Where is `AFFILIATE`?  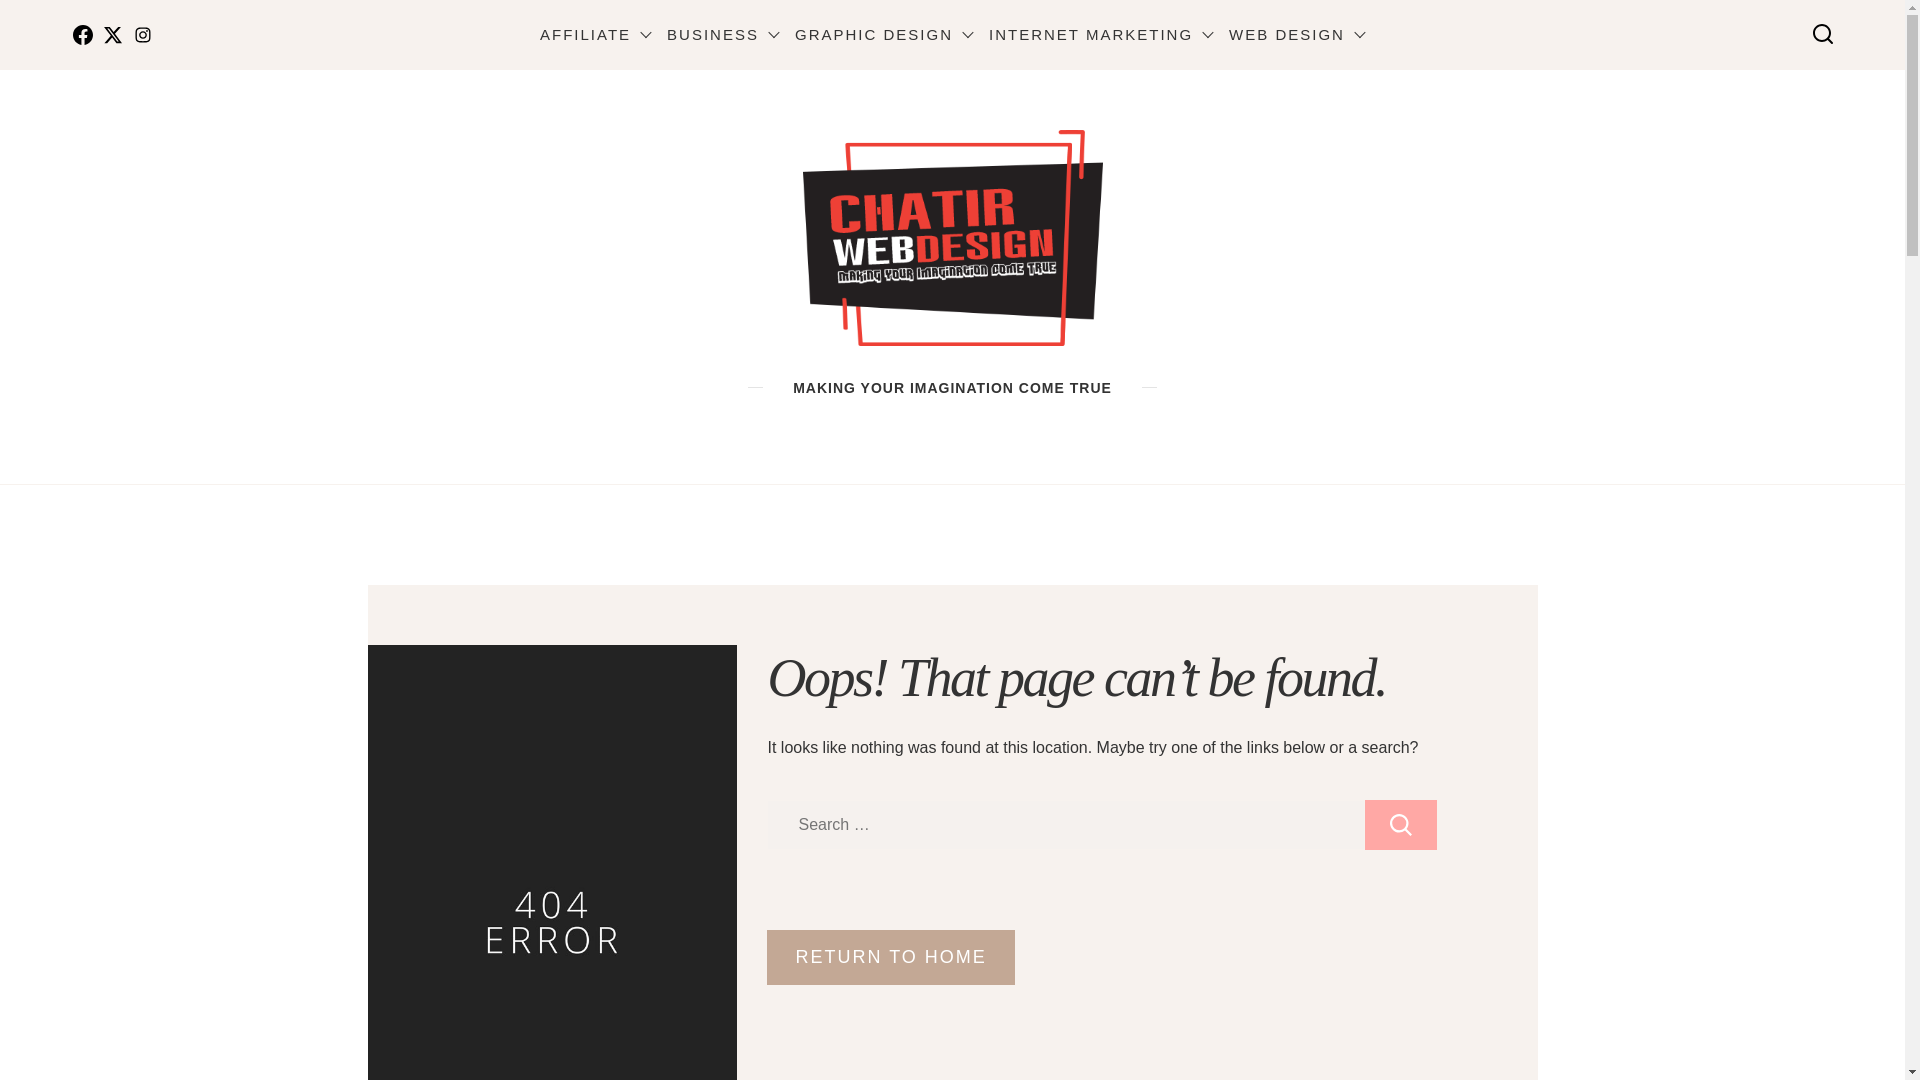 AFFILIATE is located at coordinates (594, 34).